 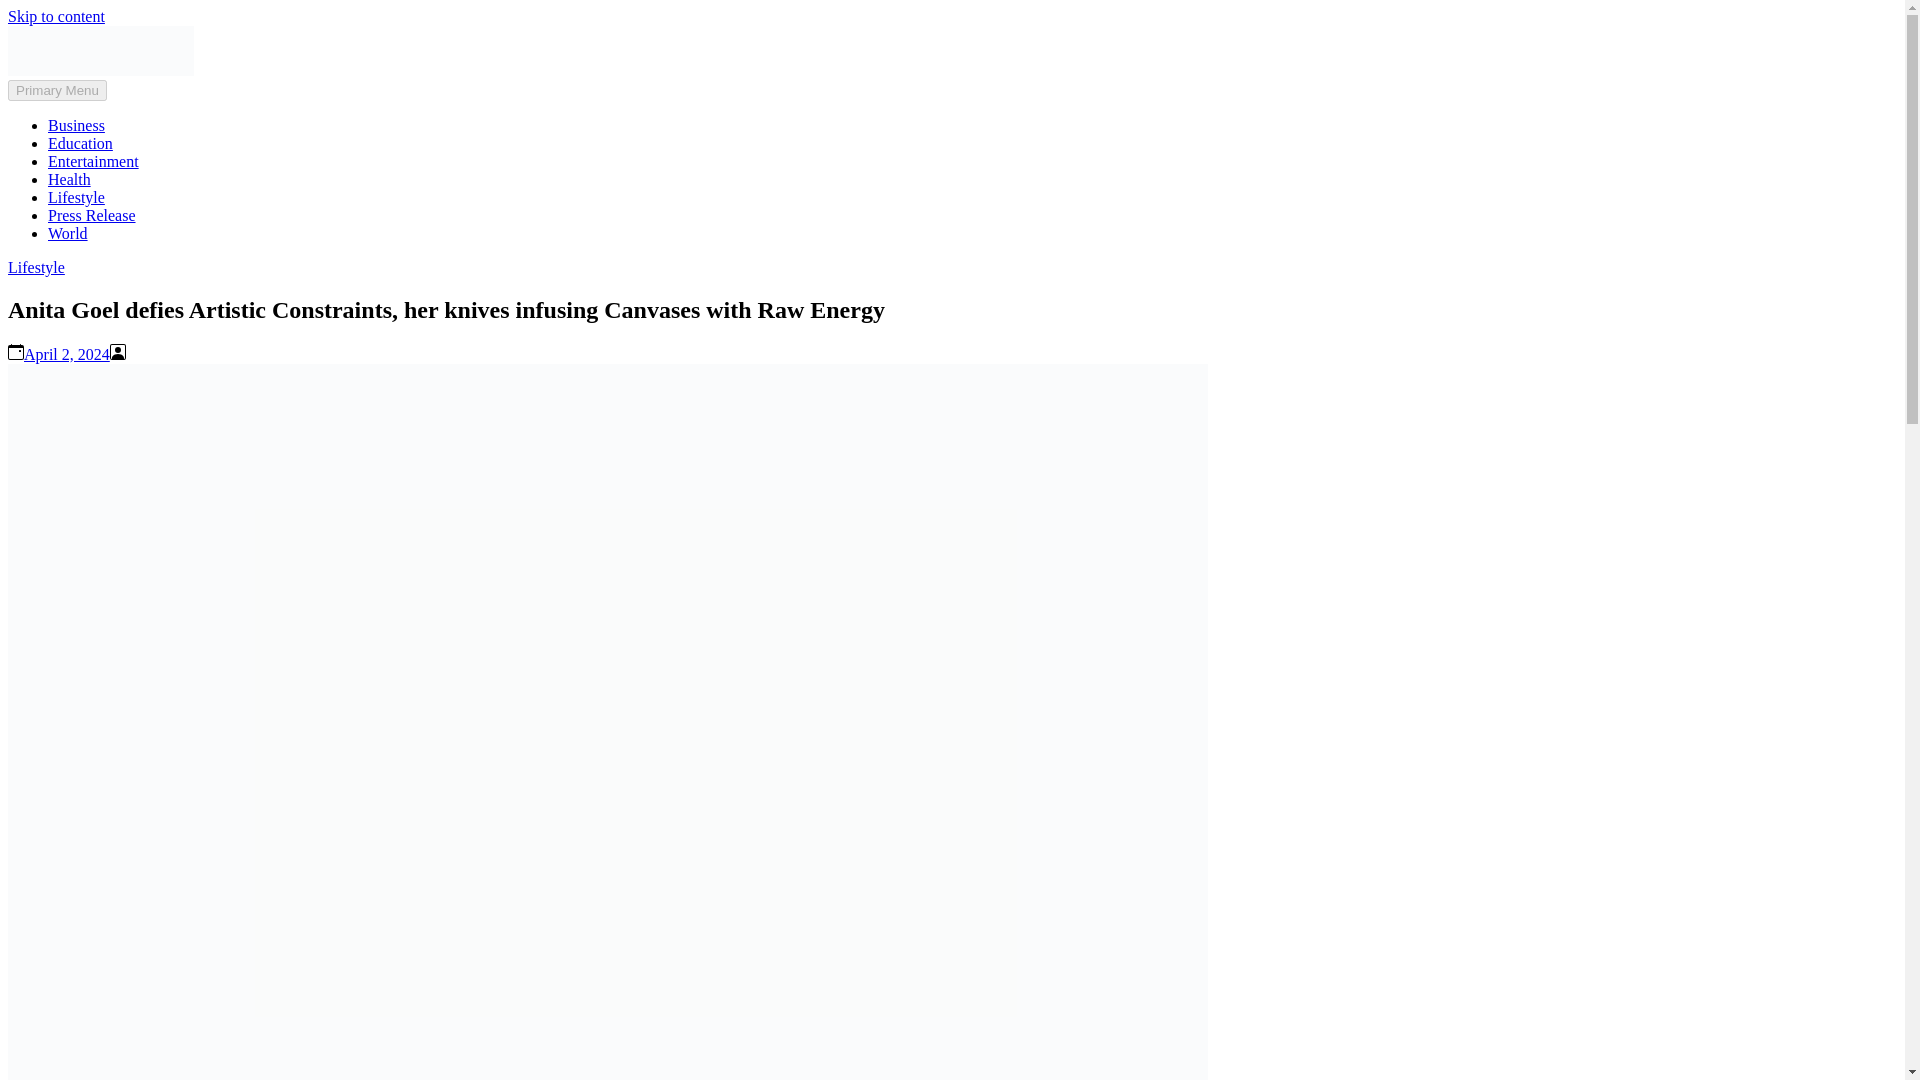 I want to click on April 2, 2024, so click(x=66, y=354).